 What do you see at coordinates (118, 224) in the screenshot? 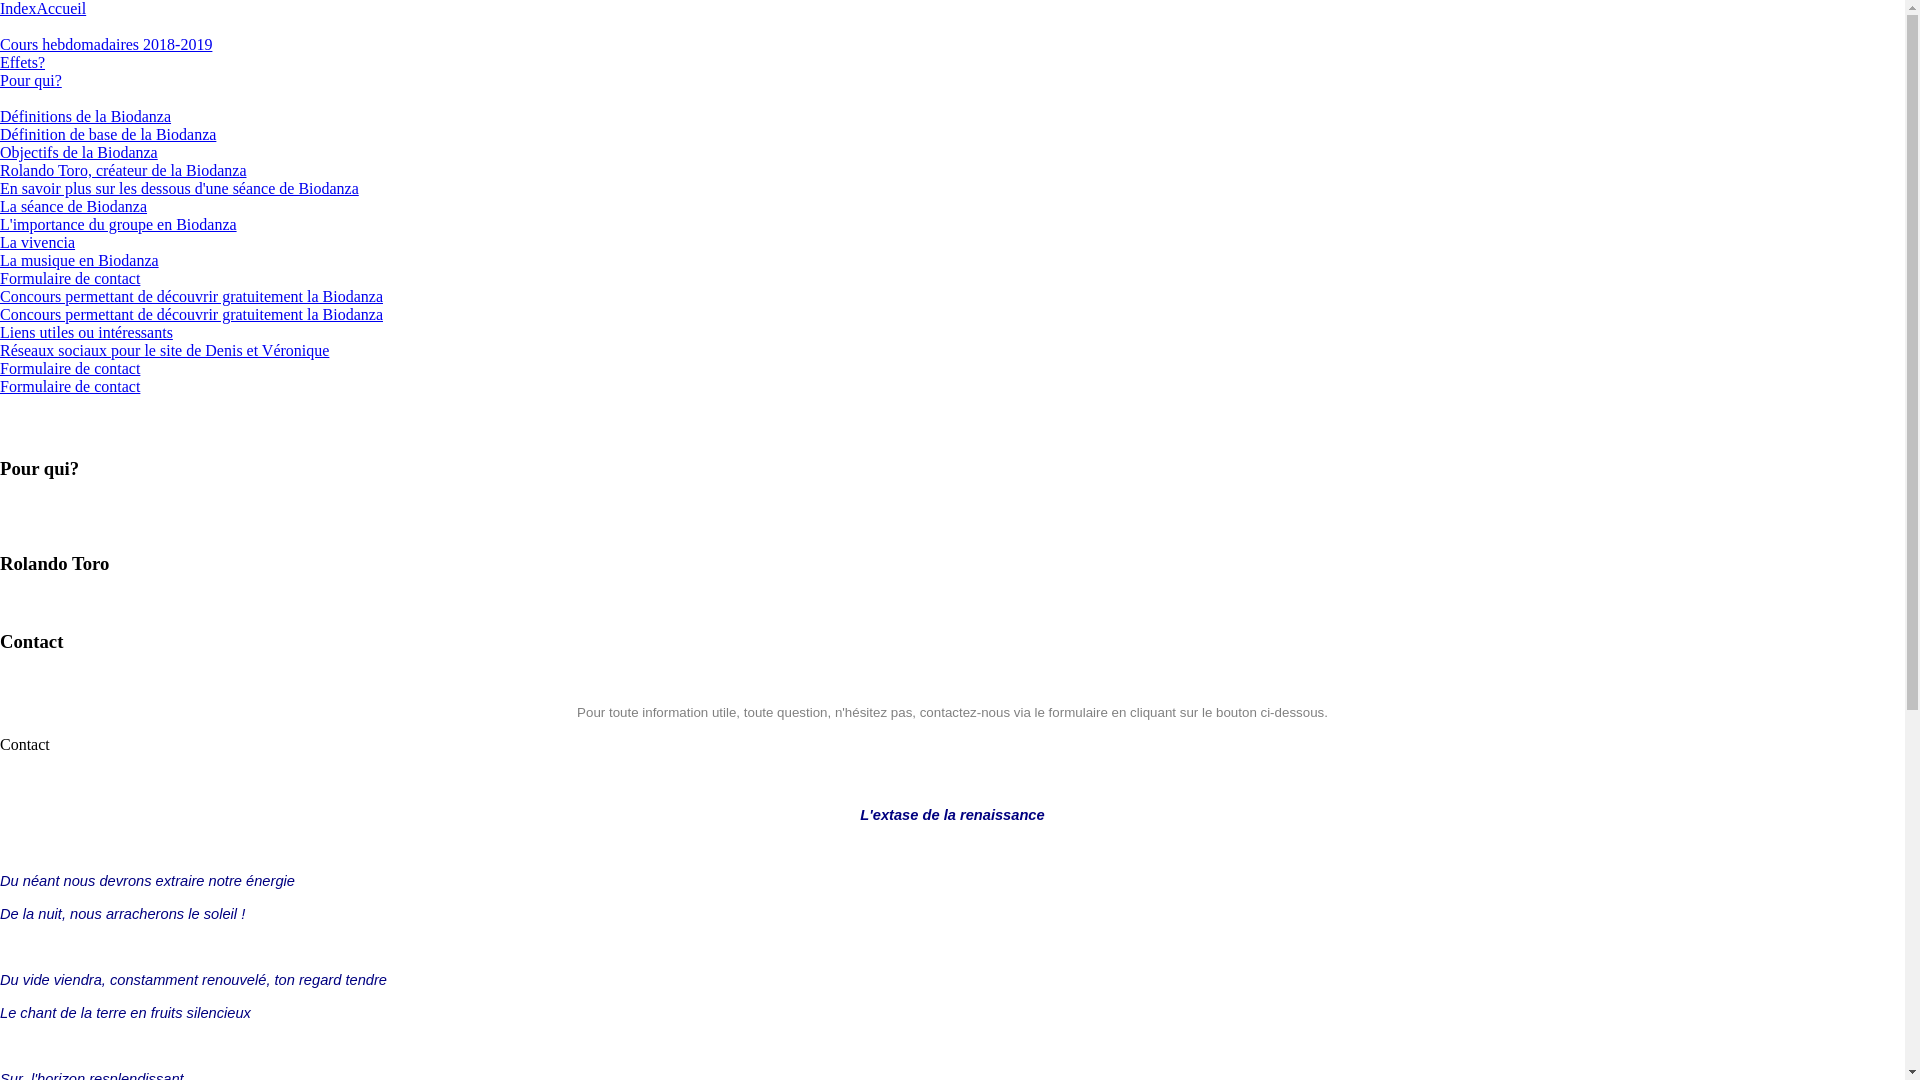
I see `L'importance du groupe en Biodanza` at bounding box center [118, 224].